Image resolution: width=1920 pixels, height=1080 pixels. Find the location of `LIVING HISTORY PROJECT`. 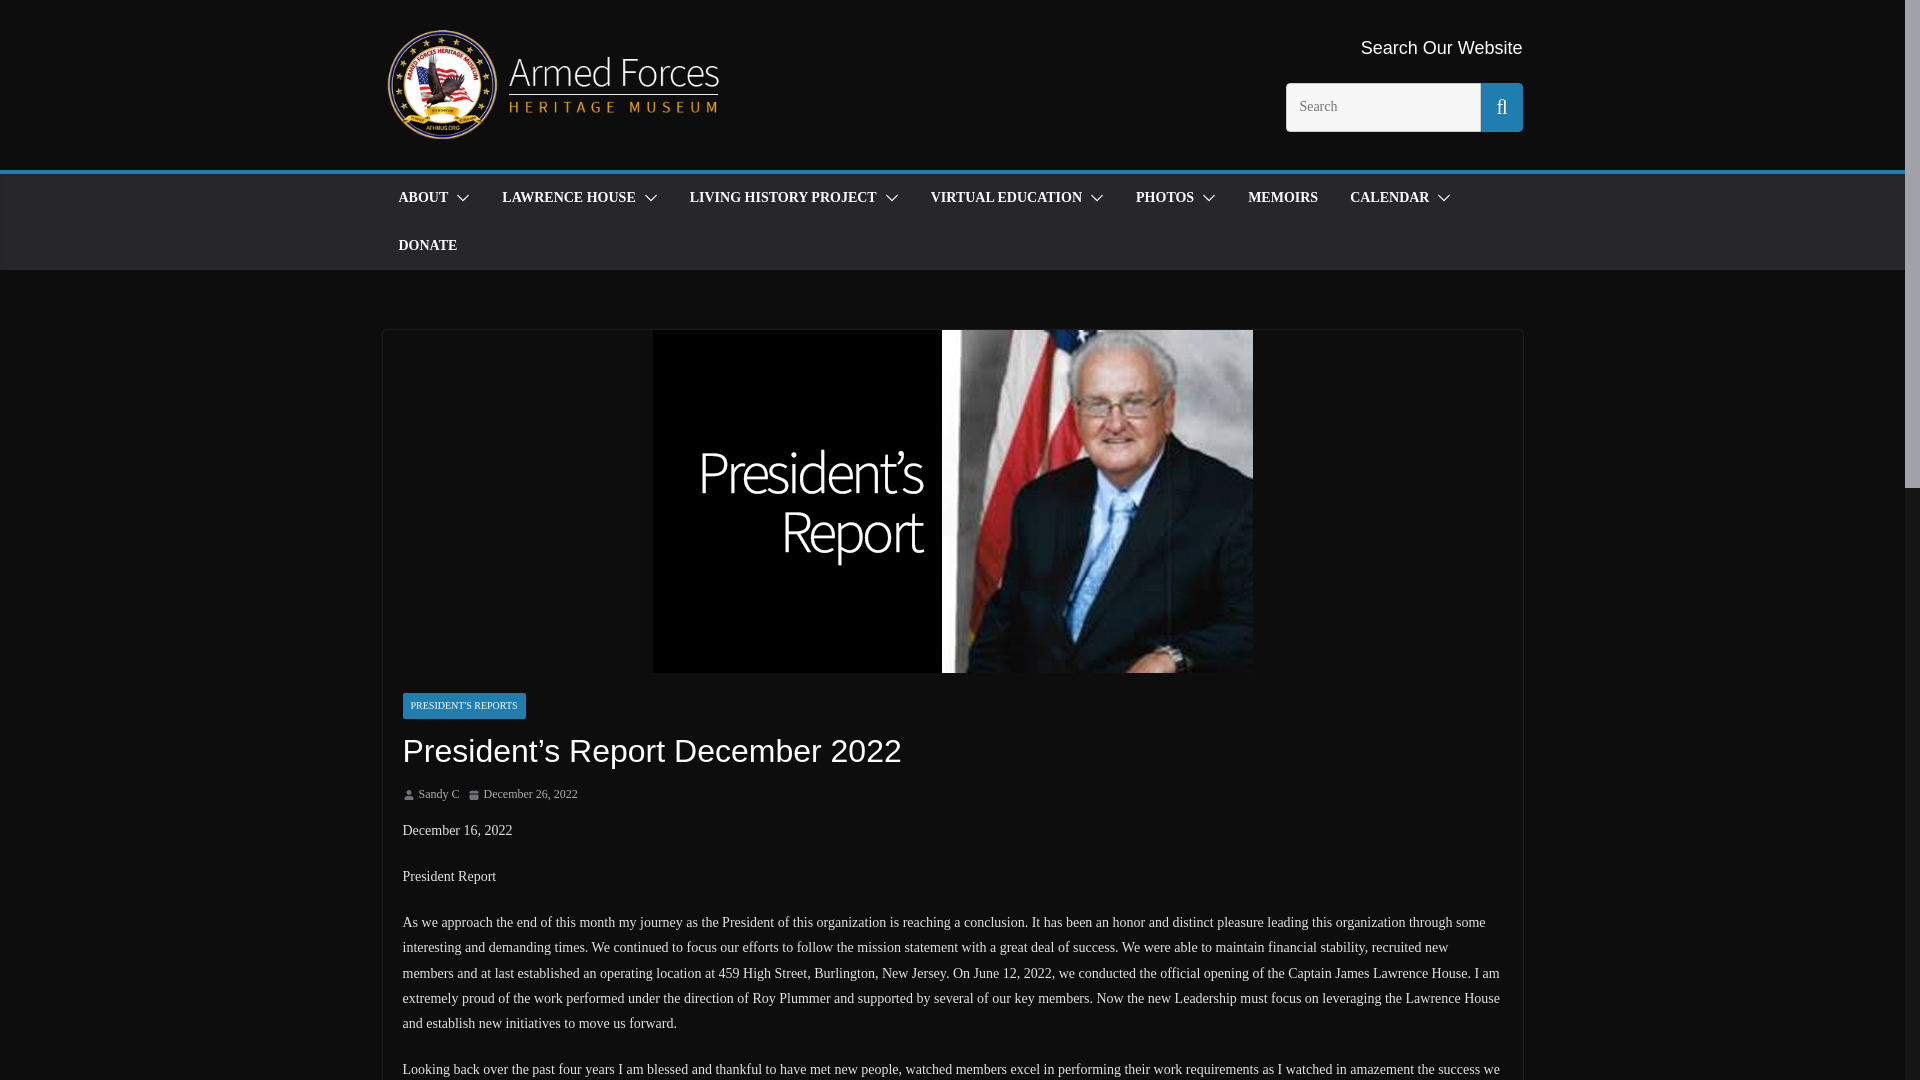

LIVING HISTORY PROJECT is located at coordinates (783, 197).